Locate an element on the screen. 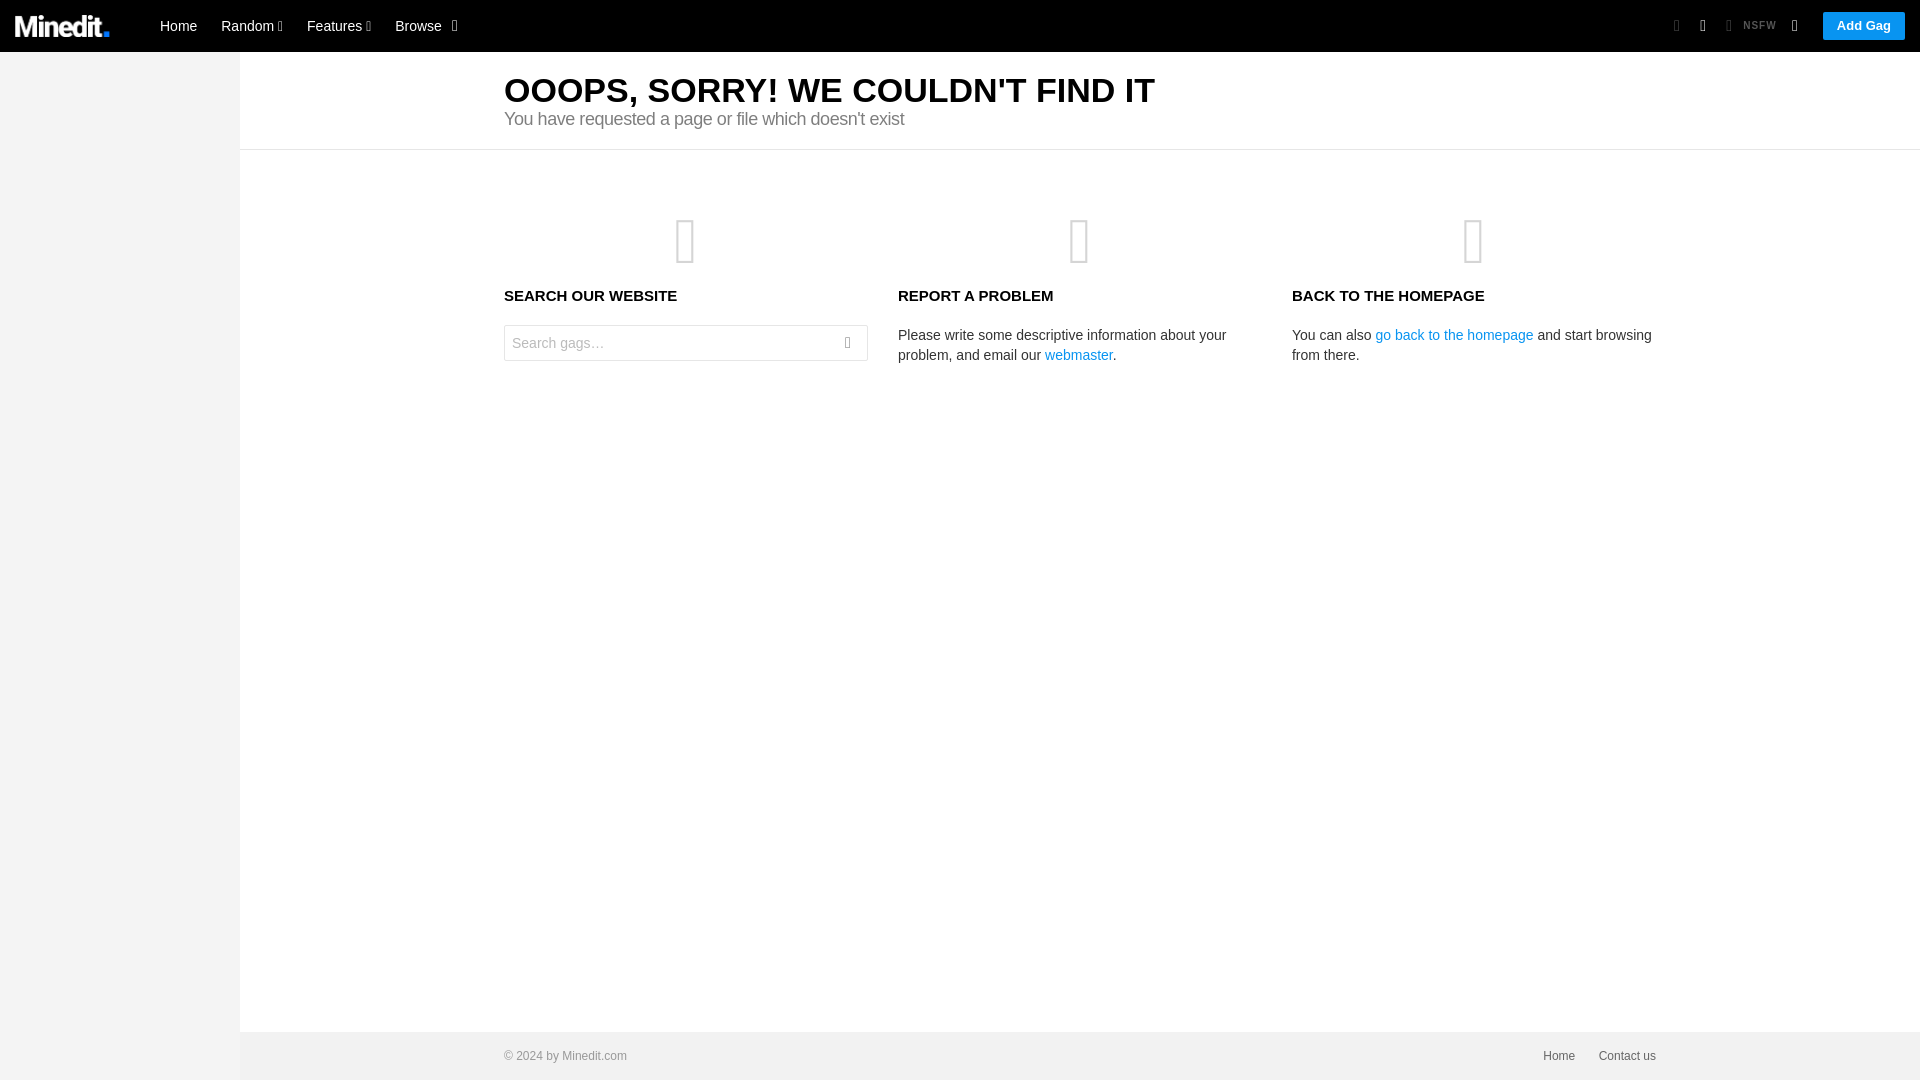 The width and height of the screenshot is (1920, 1080). go back to the homepage is located at coordinates (1455, 335).